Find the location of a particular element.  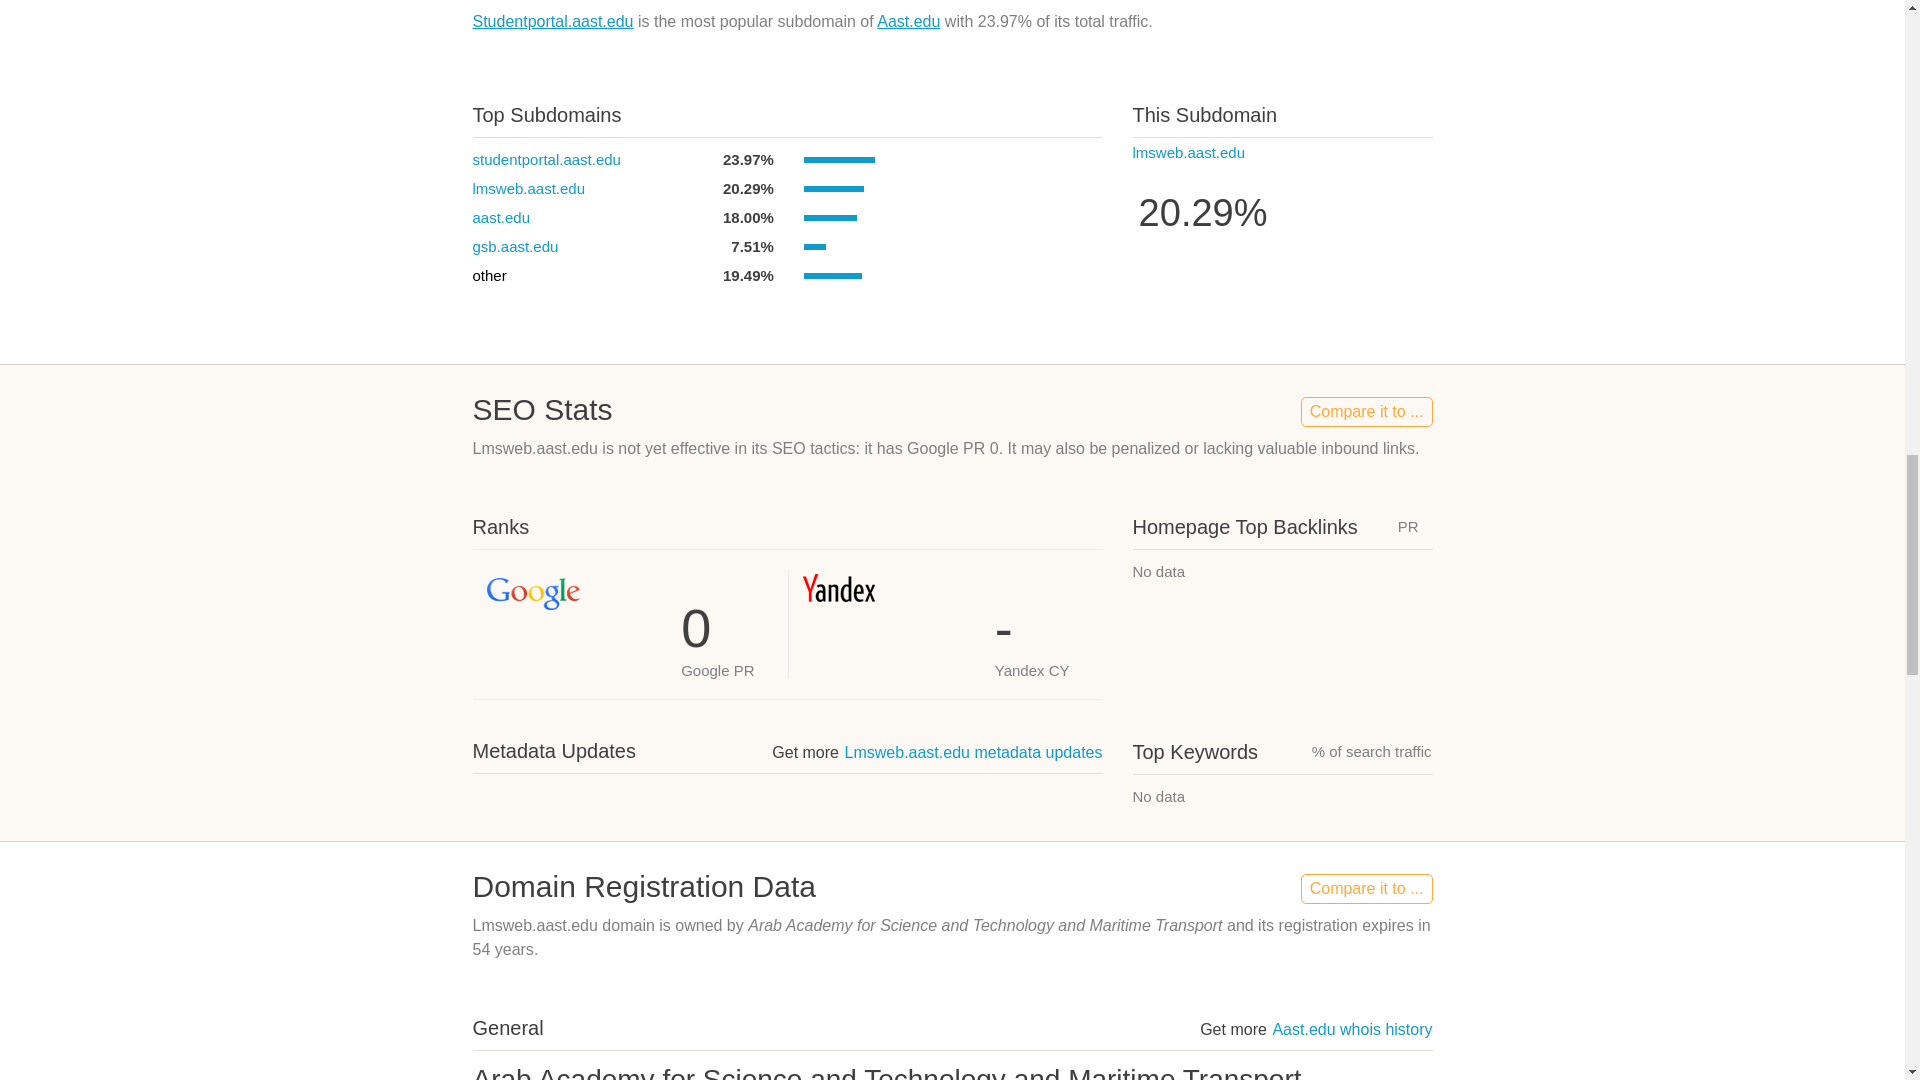

Compare it to ... is located at coordinates (1366, 412).